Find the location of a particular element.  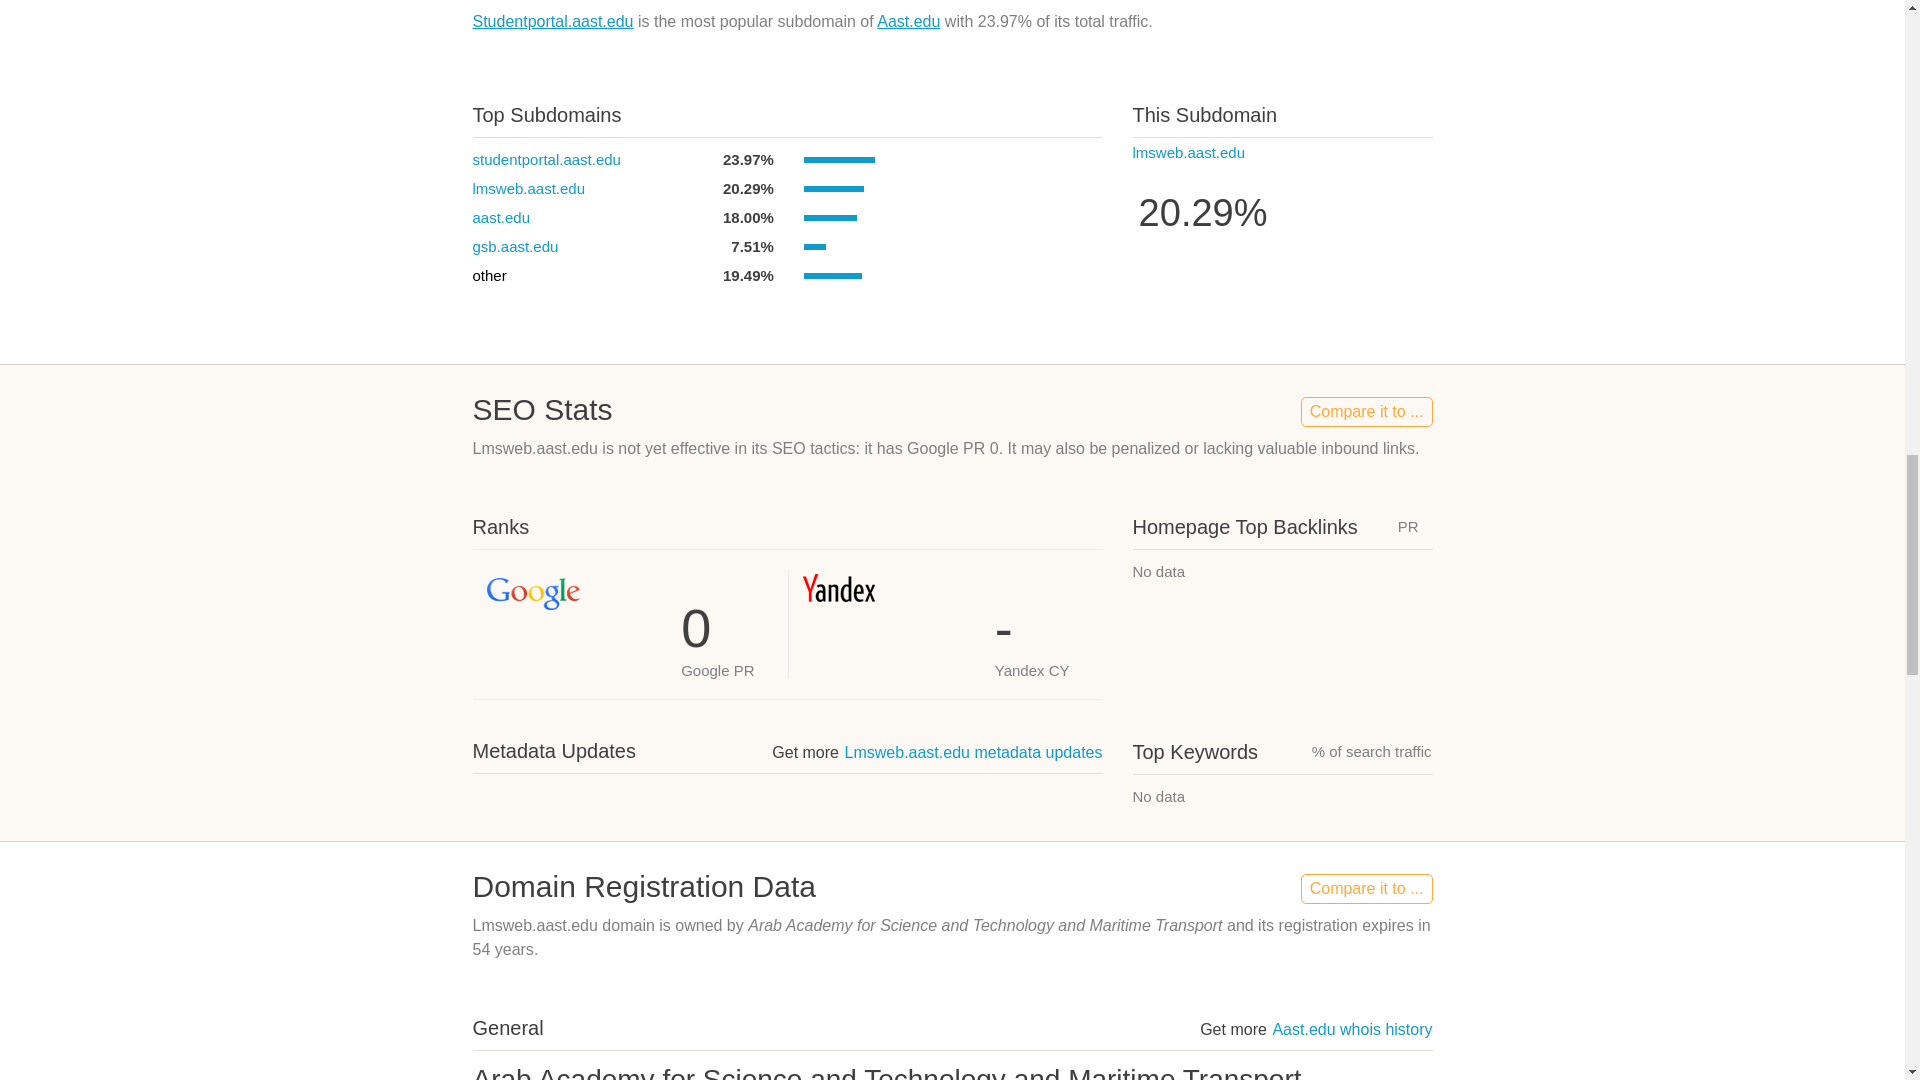

Compare it to ... is located at coordinates (1366, 412).